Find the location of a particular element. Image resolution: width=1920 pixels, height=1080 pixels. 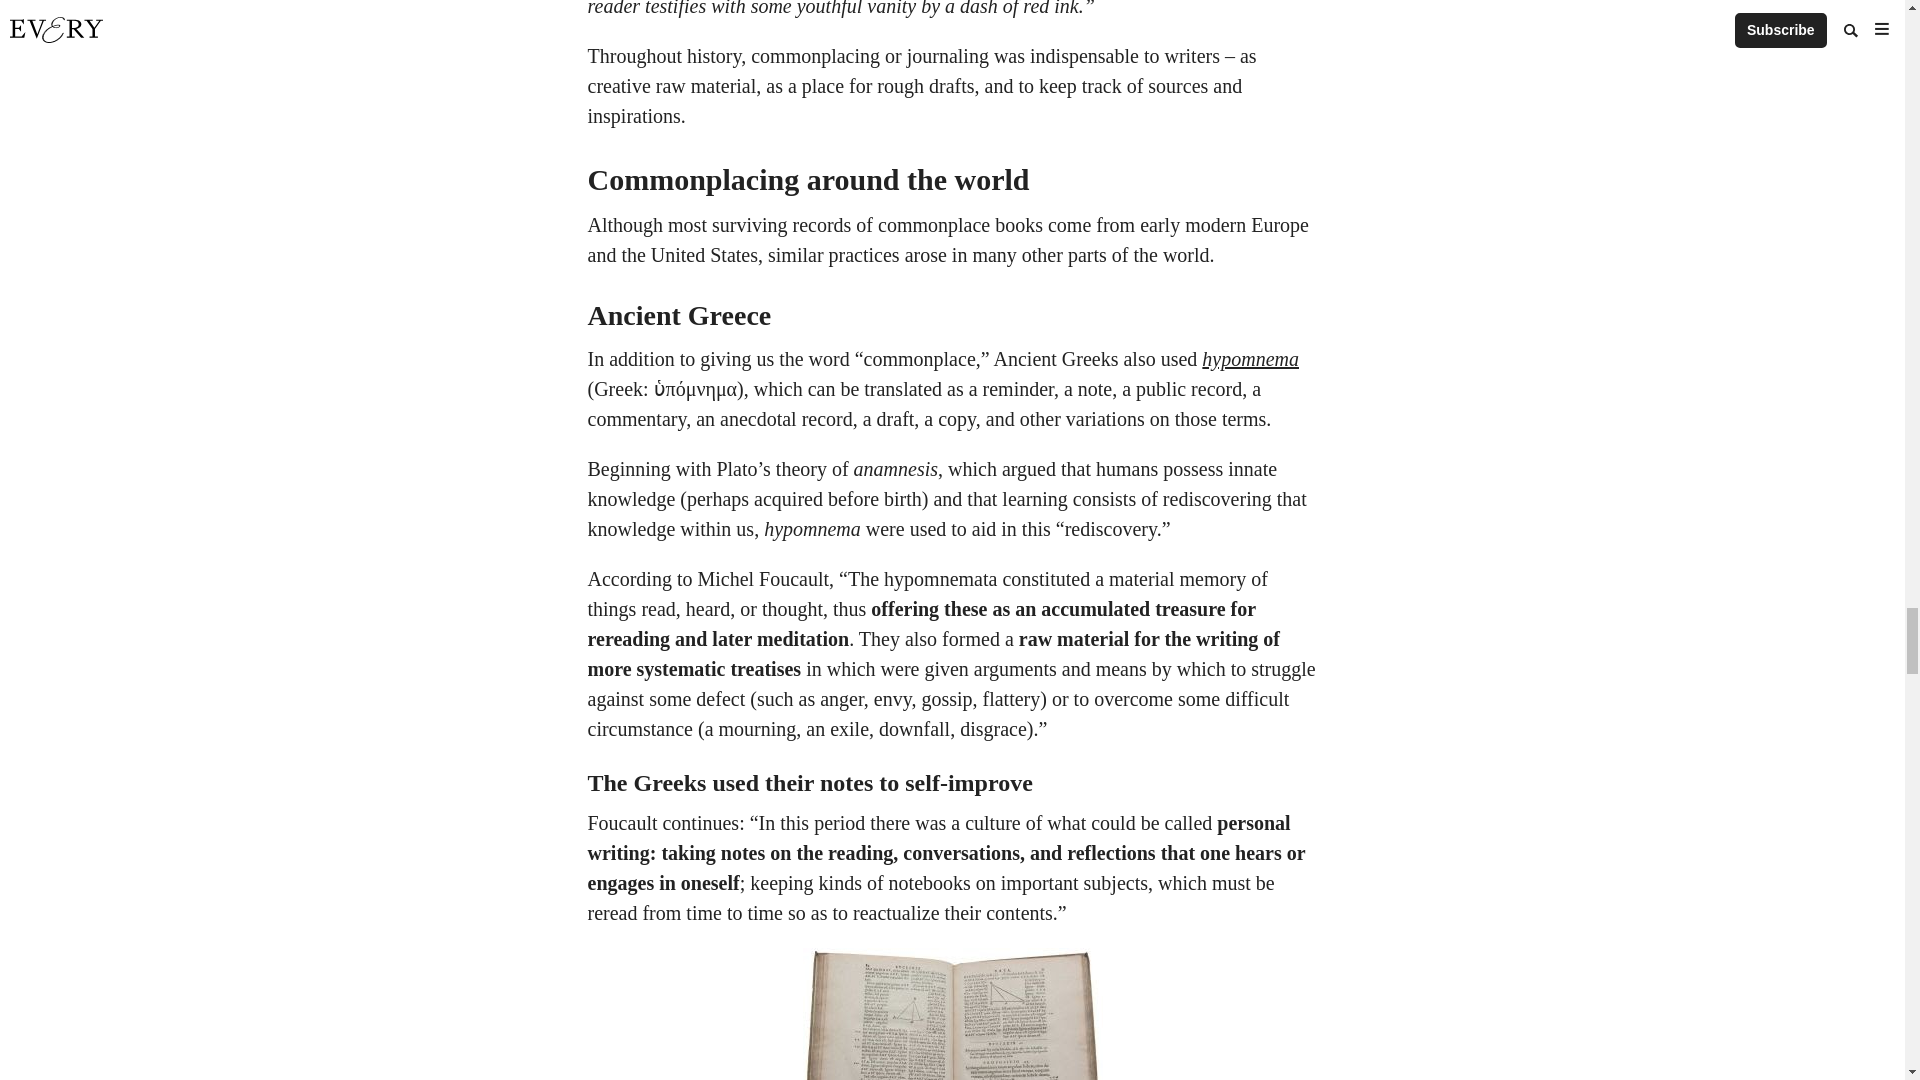

hypomnema is located at coordinates (1250, 358).